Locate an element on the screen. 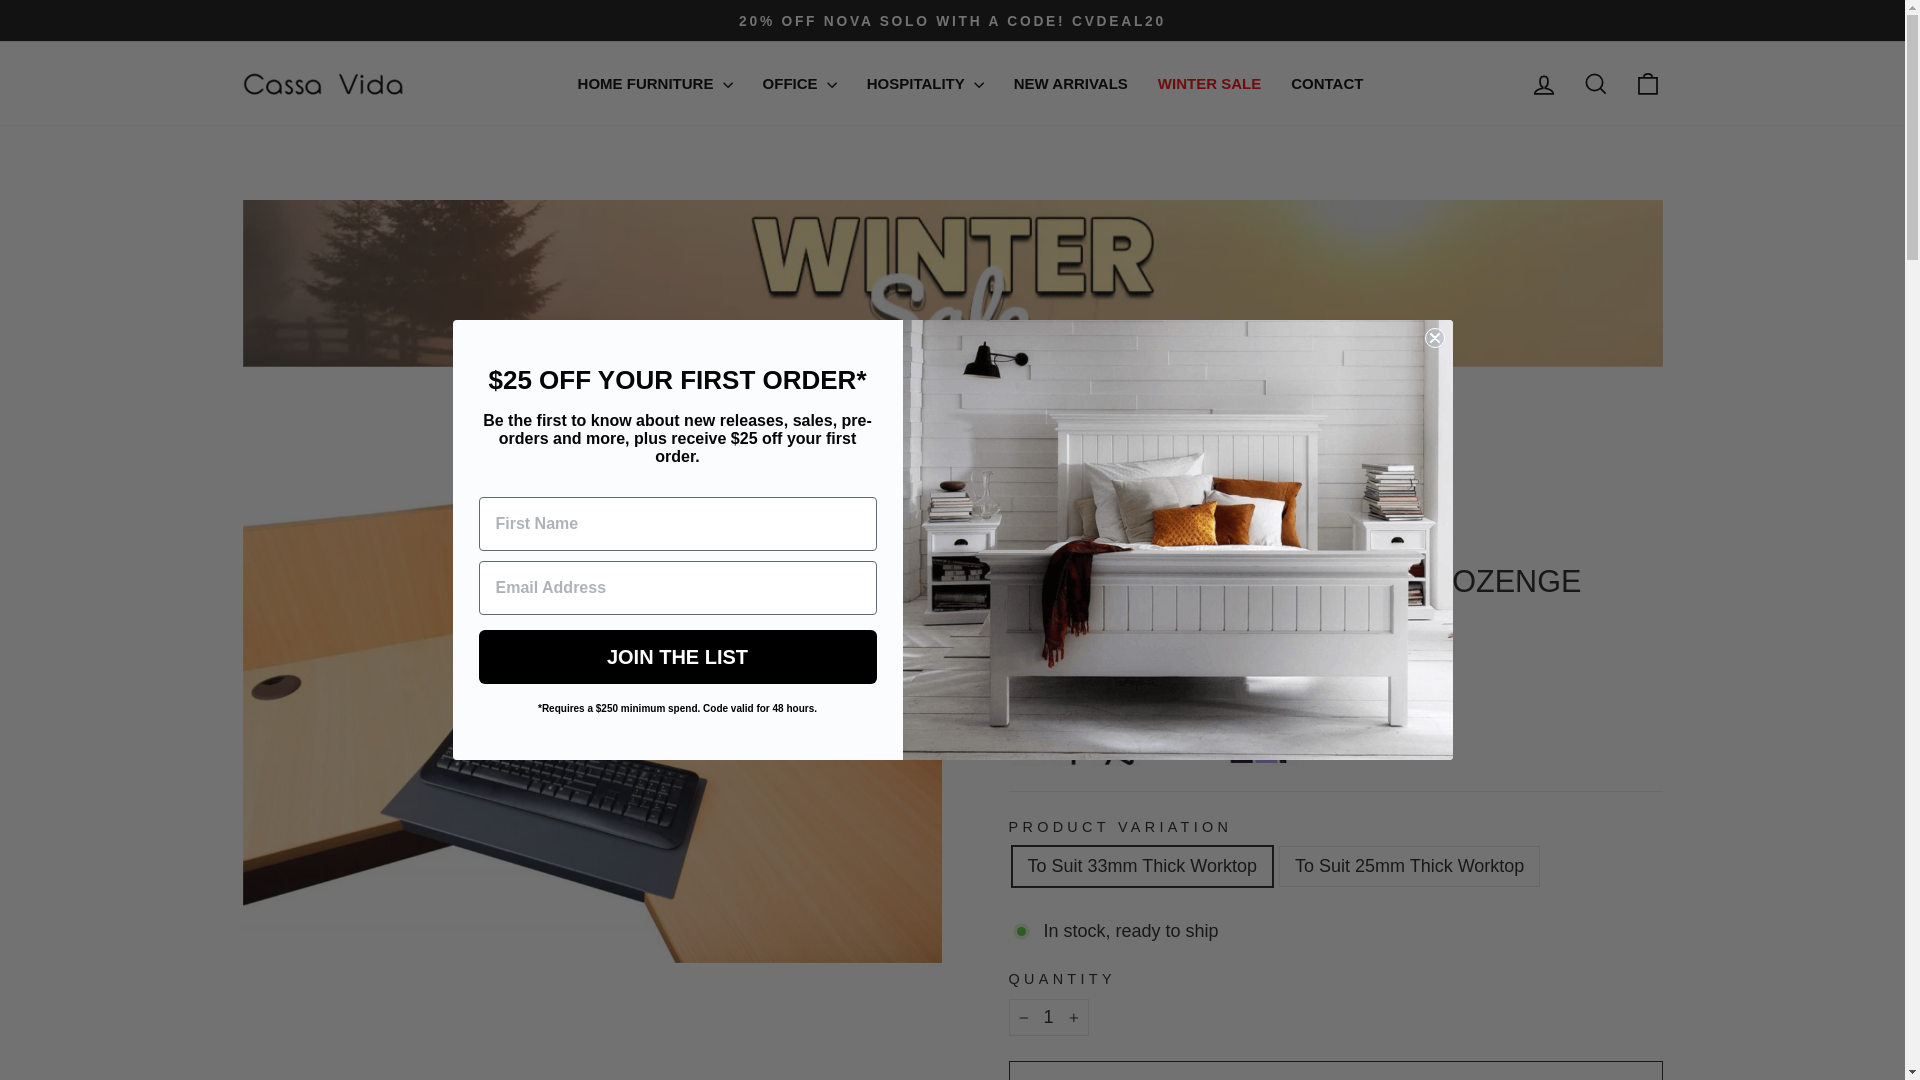 Image resolution: width=1920 pixels, height=1080 pixels. Back to the frontpage is located at coordinates (1028, 516).